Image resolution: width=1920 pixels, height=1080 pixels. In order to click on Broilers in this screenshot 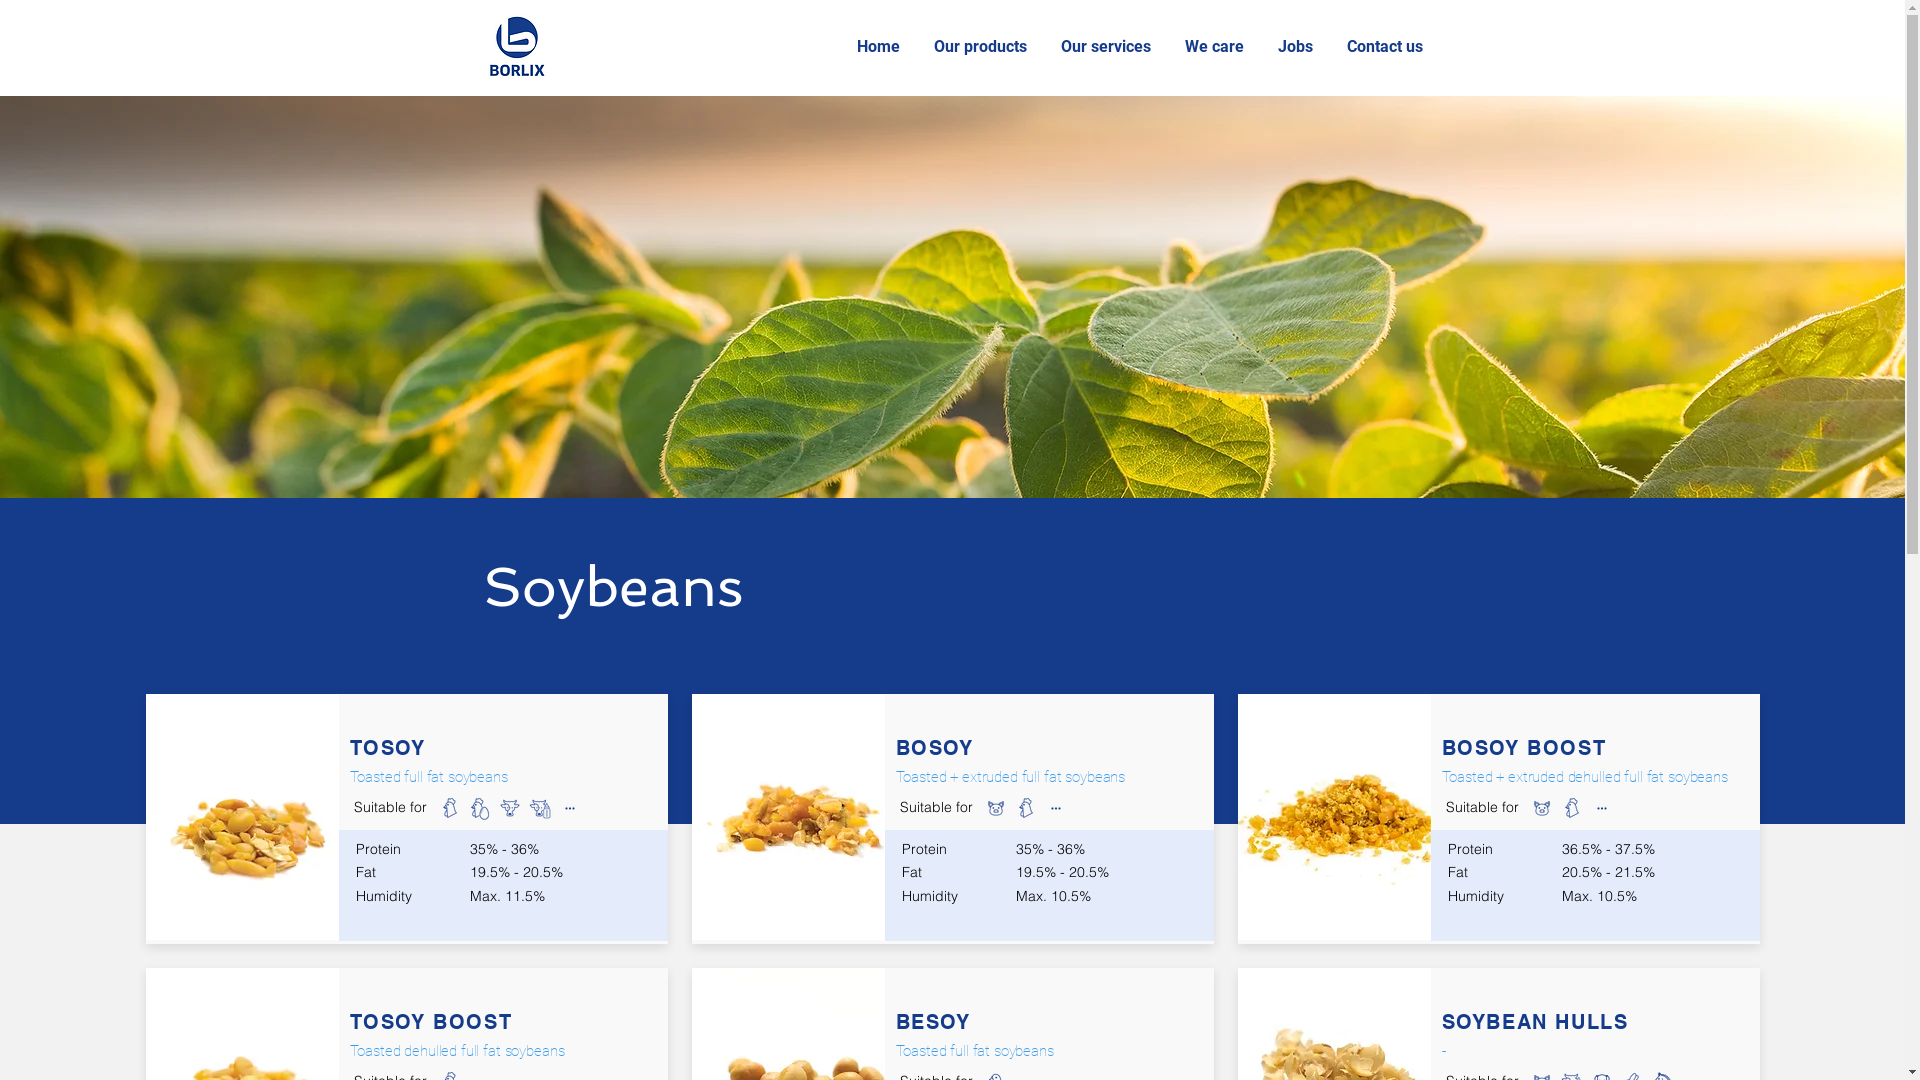, I will do `click(449, 807)`.